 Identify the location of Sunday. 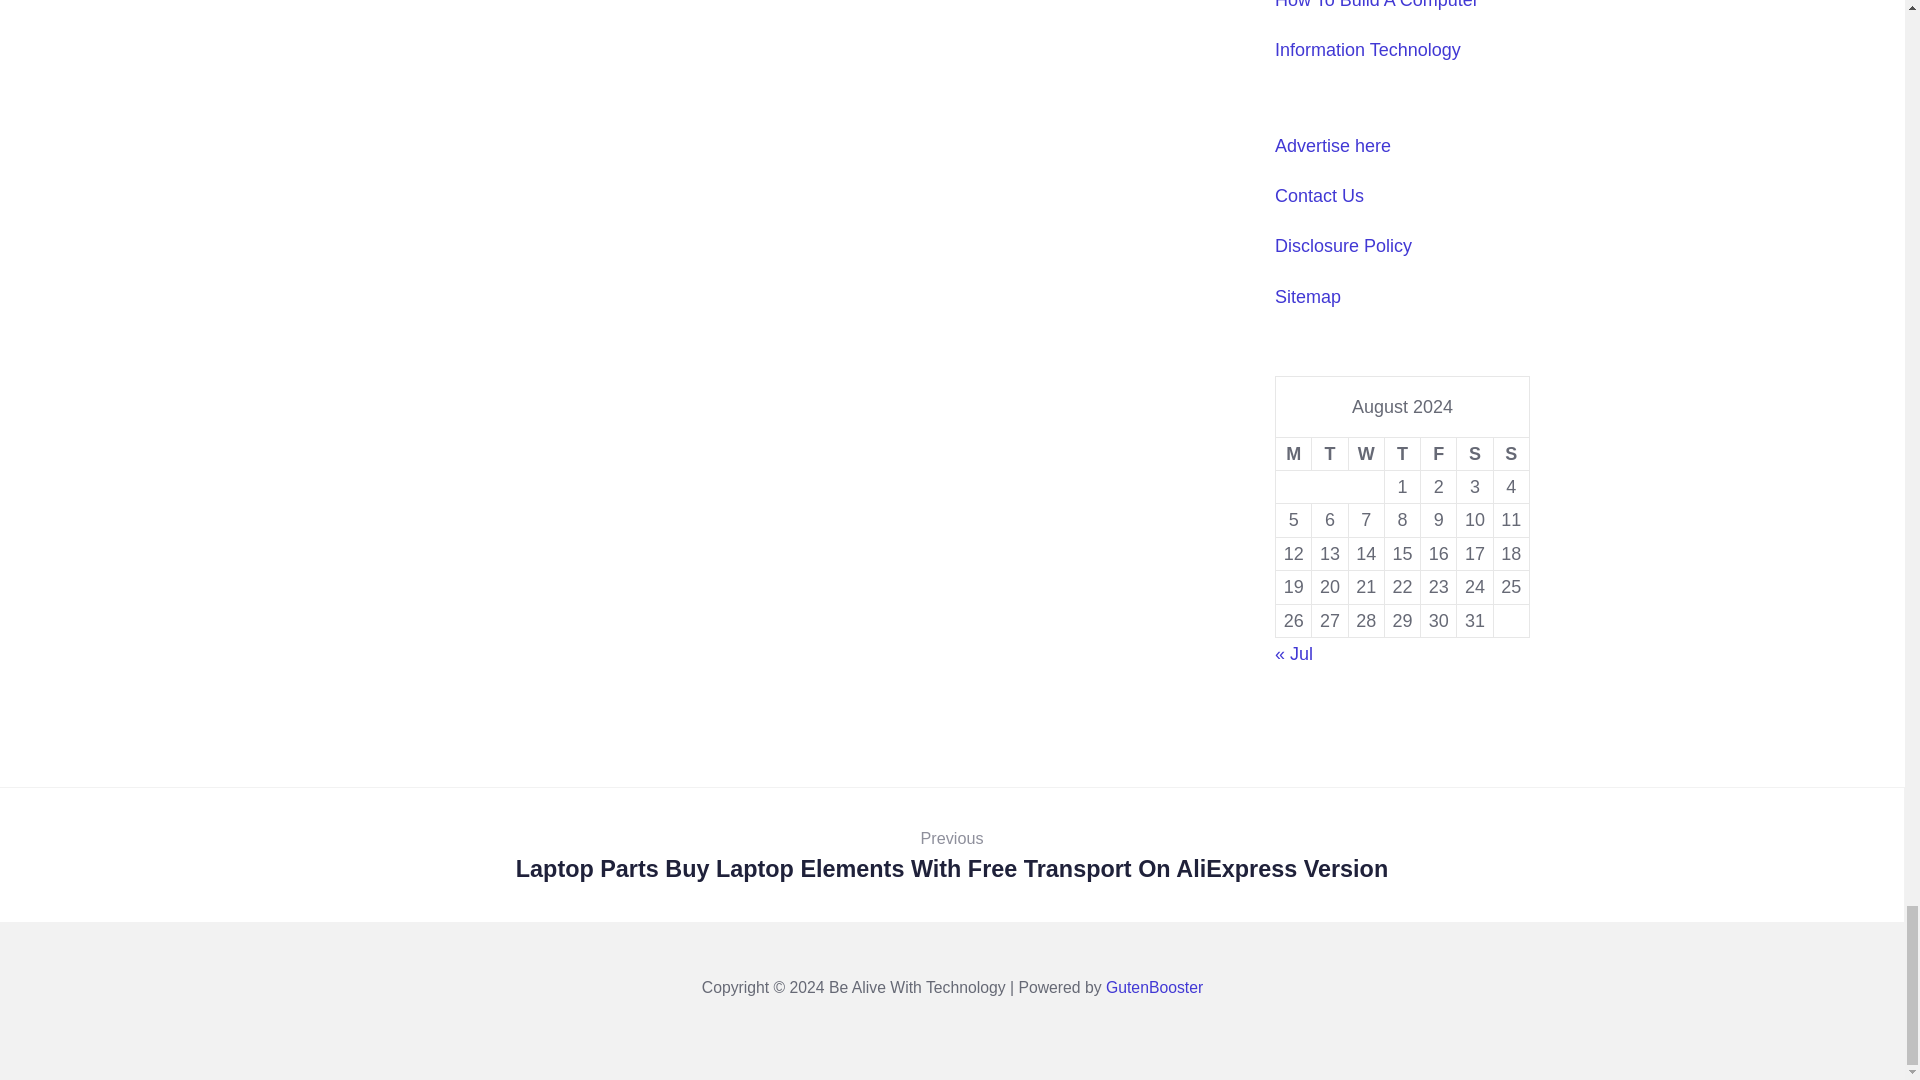
(1510, 453).